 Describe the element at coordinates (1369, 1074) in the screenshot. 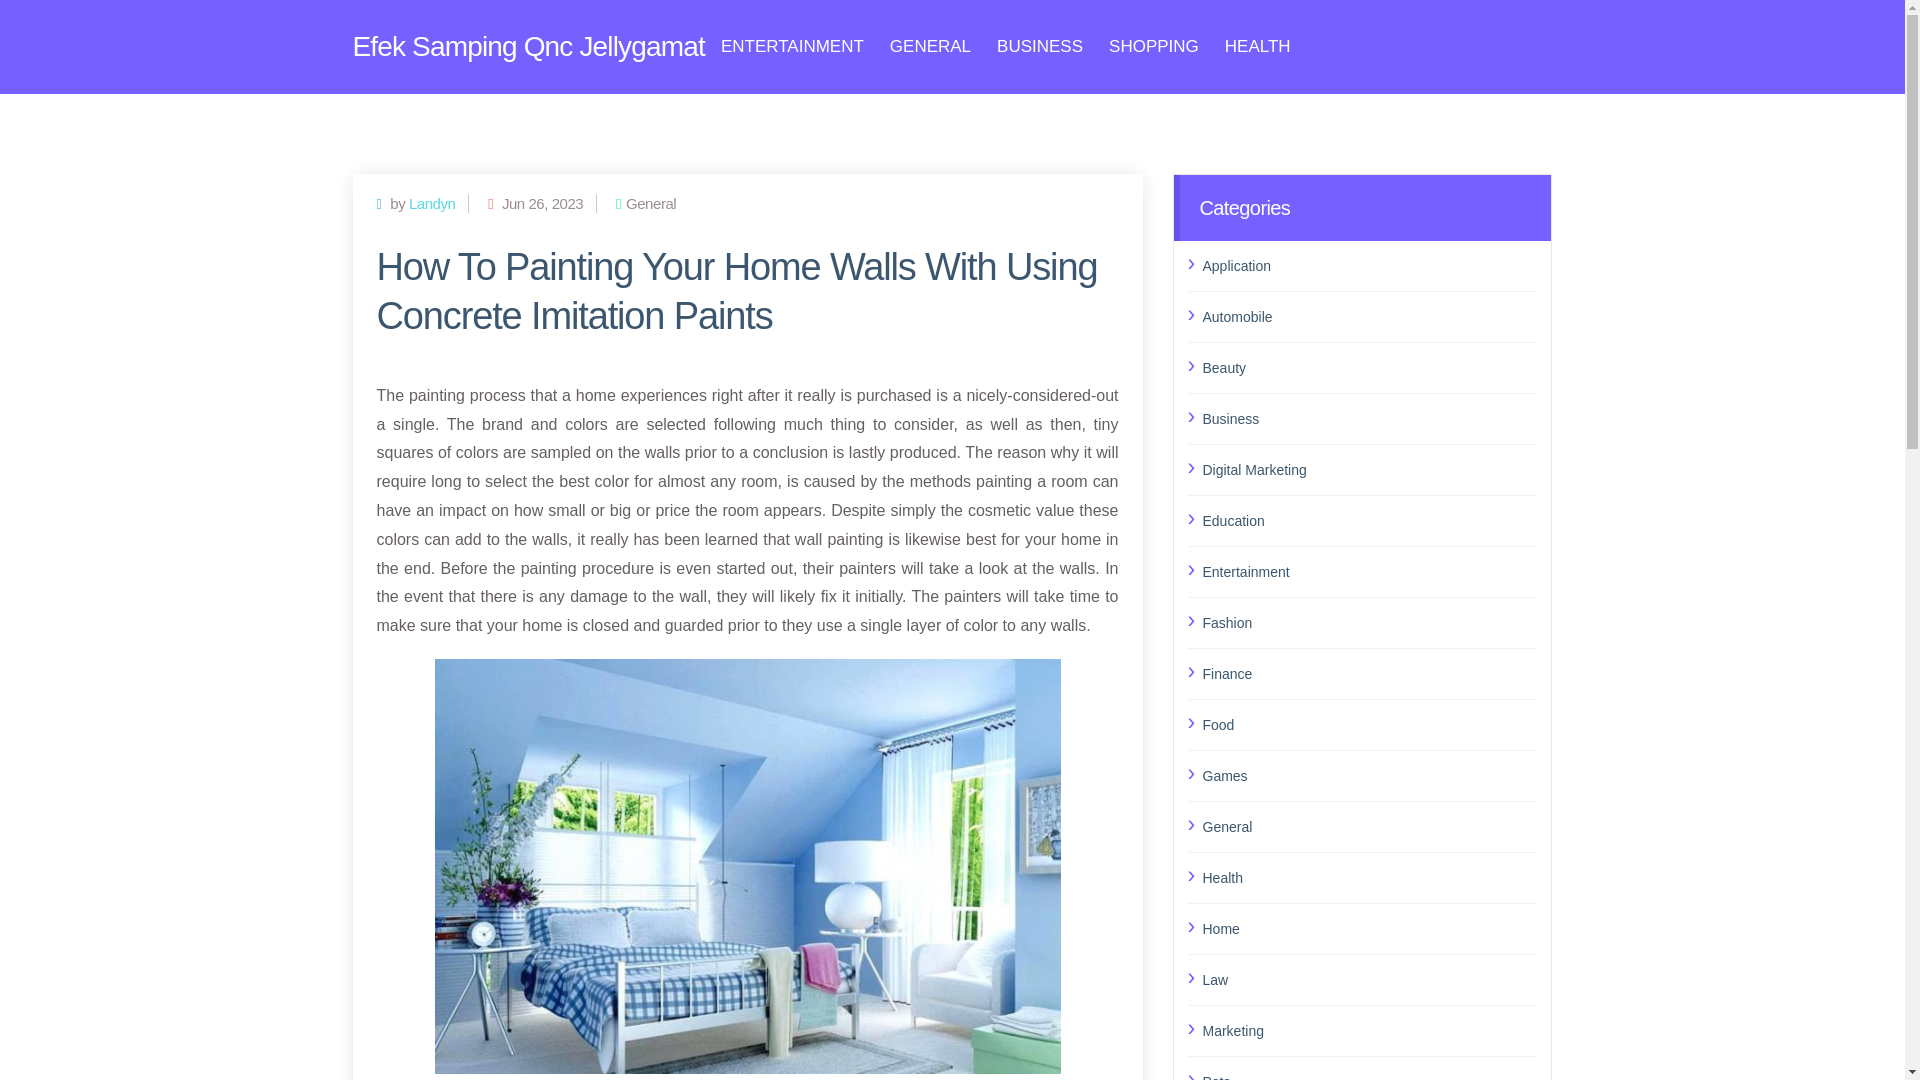

I see `Pets` at that location.